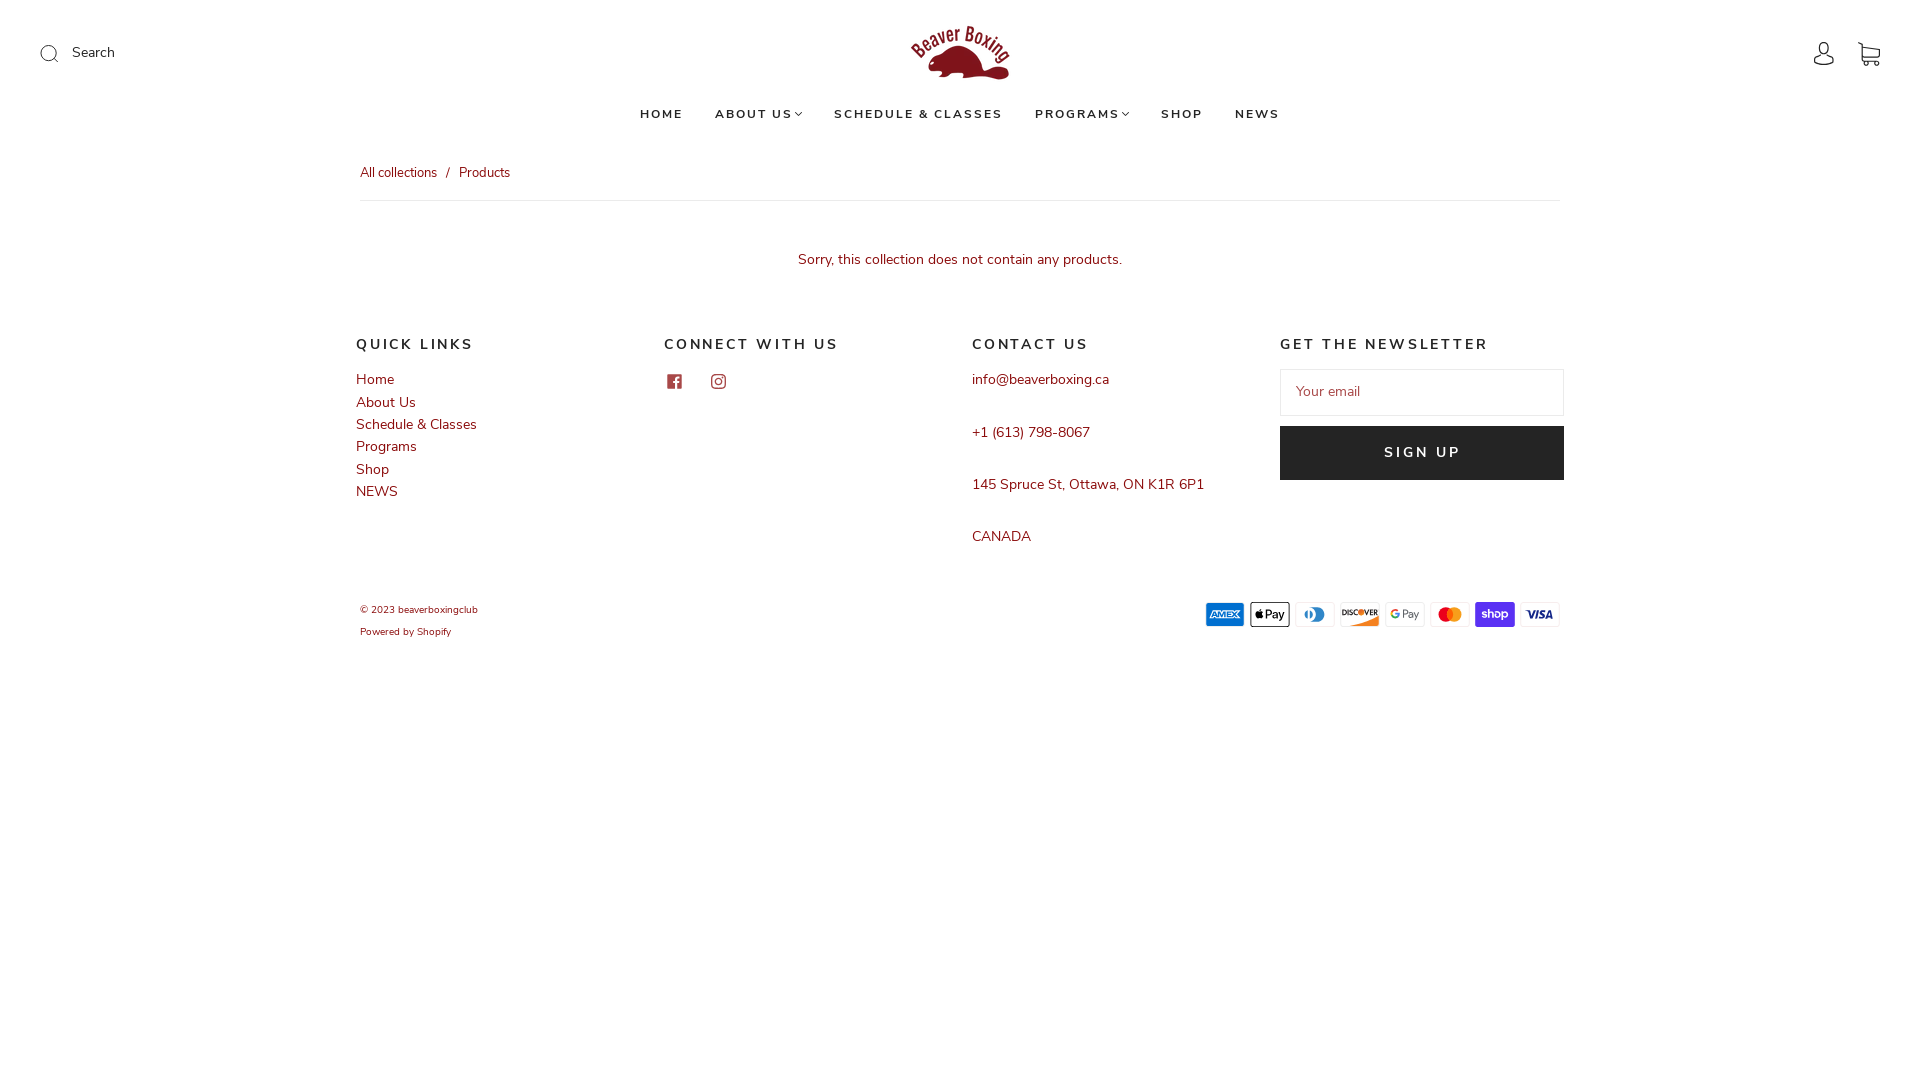 Image resolution: width=1920 pixels, height=1080 pixels. What do you see at coordinates (1258, 114) in the screenshot?
I see `NEWS` at bounding box center [1258, 114].